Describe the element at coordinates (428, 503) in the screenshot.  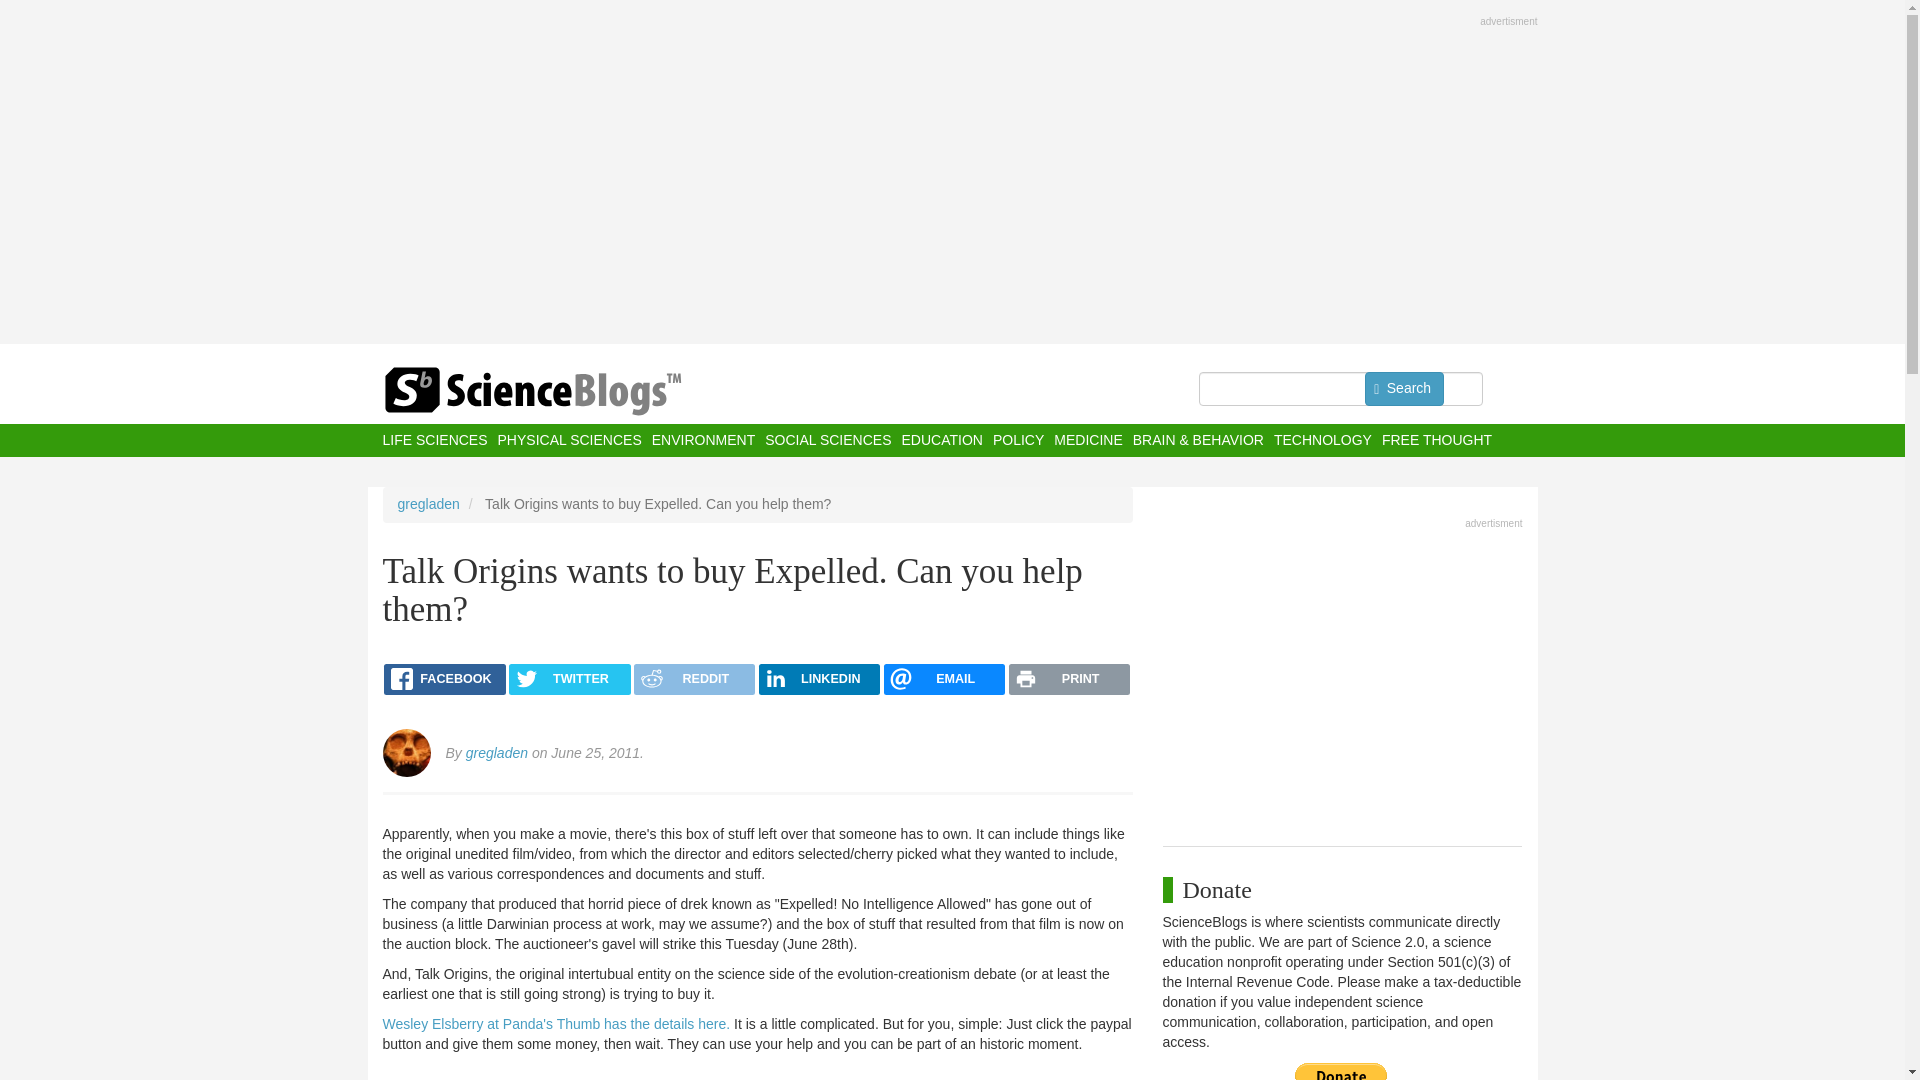
I see `gregladen` at that location.